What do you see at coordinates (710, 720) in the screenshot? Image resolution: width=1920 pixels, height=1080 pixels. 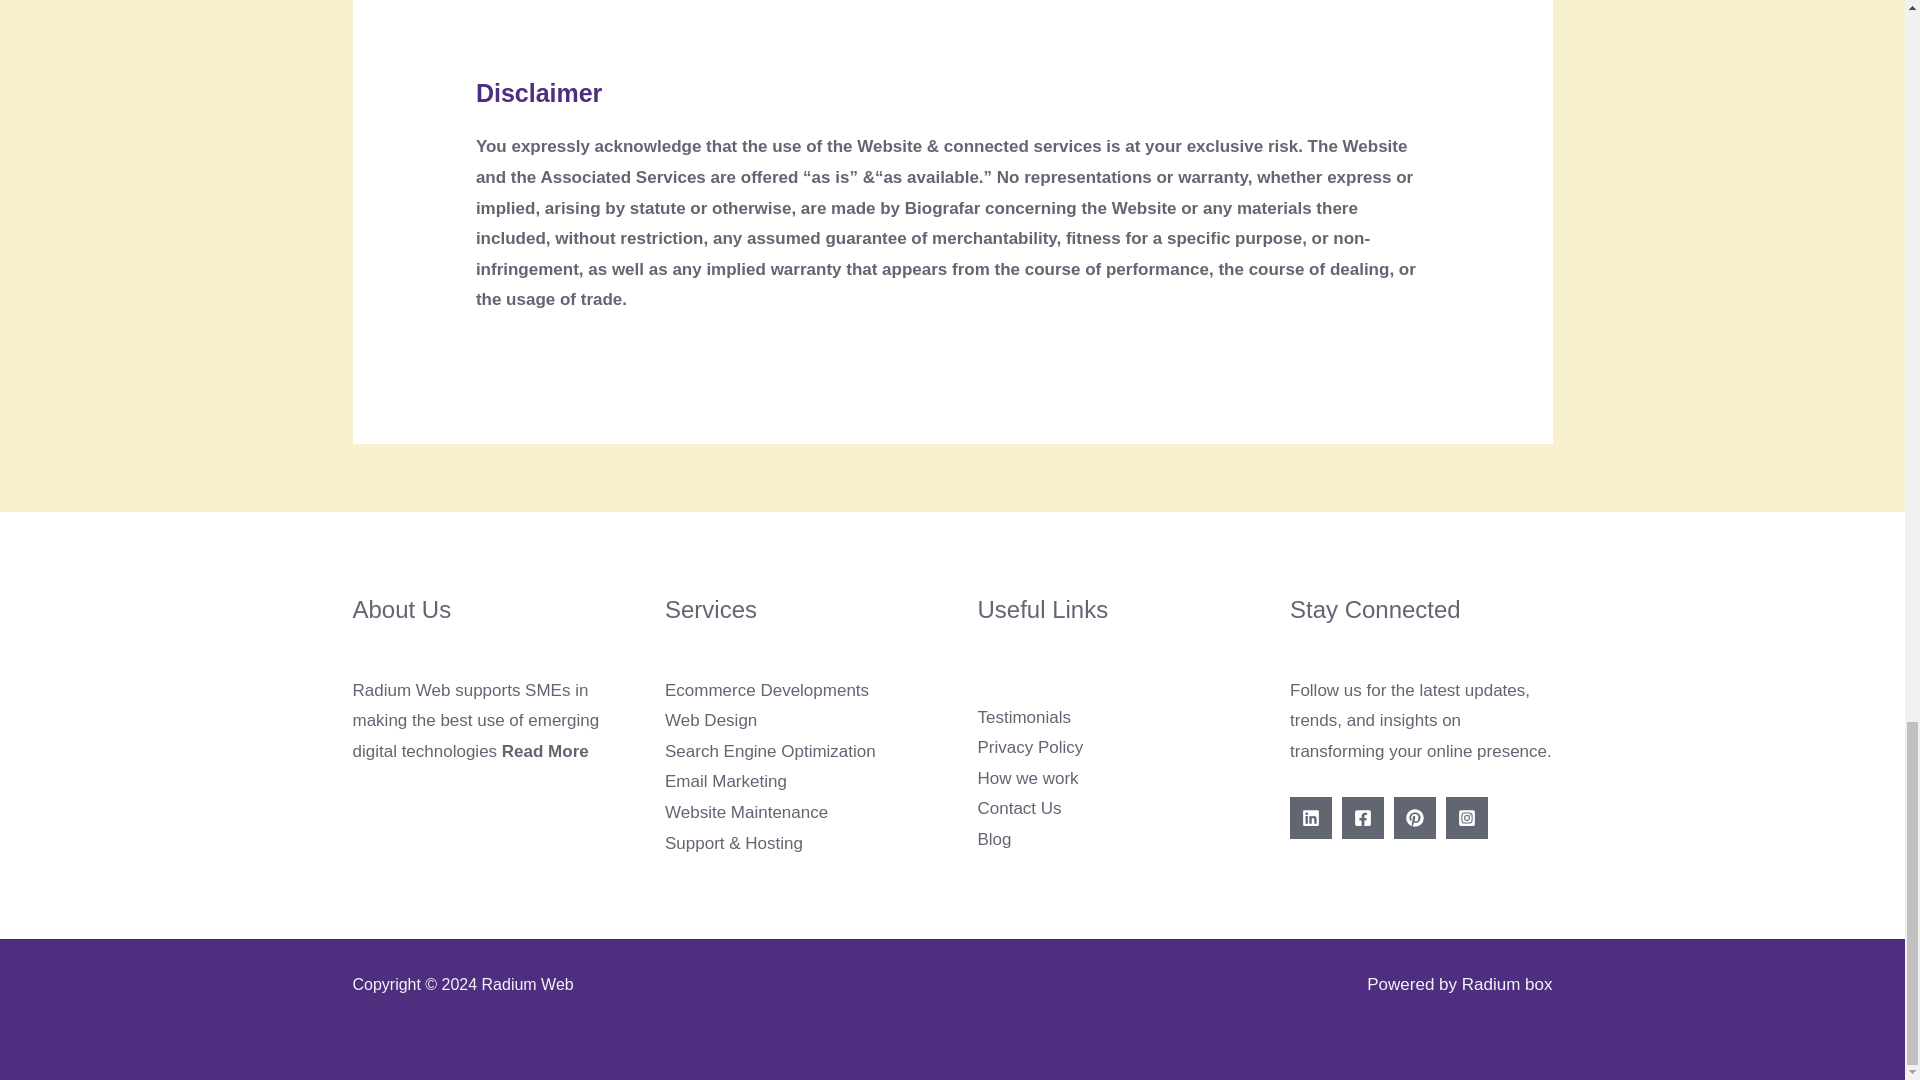 I see `Web Design` at bounding box center [710, 720].